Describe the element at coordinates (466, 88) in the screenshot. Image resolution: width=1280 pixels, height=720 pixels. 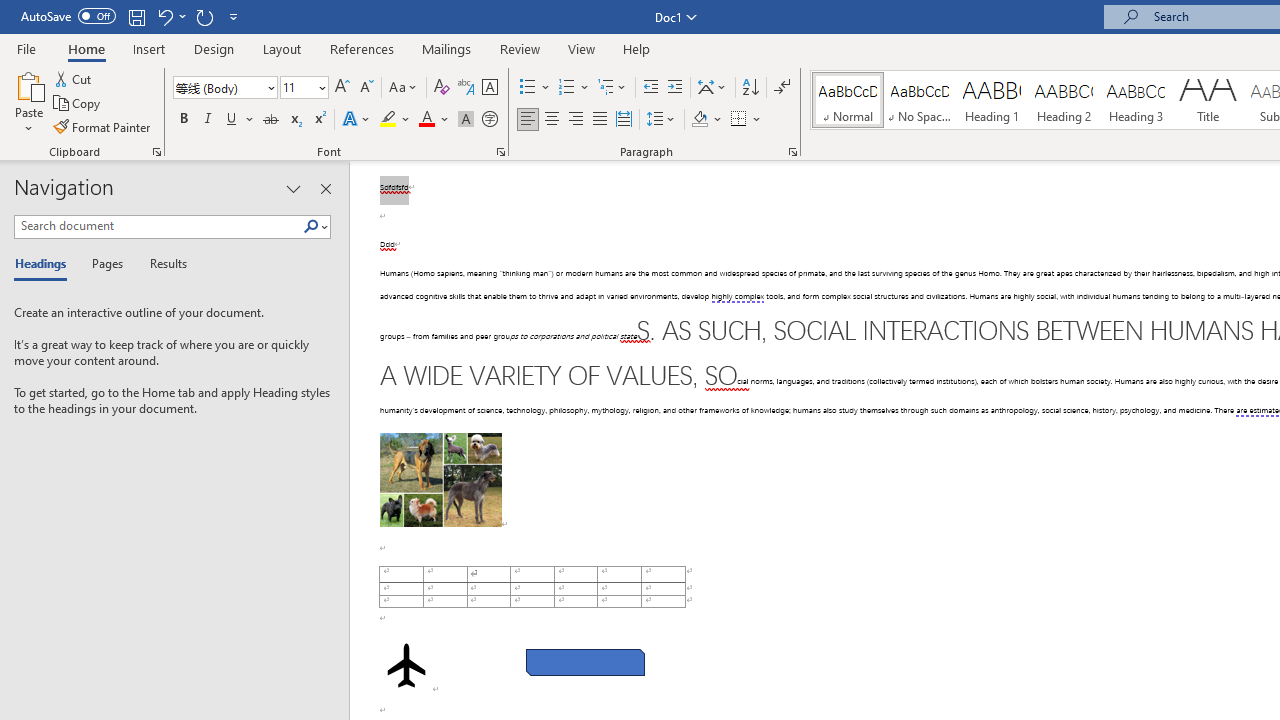
I see `Phonetic Guide...` at that location.